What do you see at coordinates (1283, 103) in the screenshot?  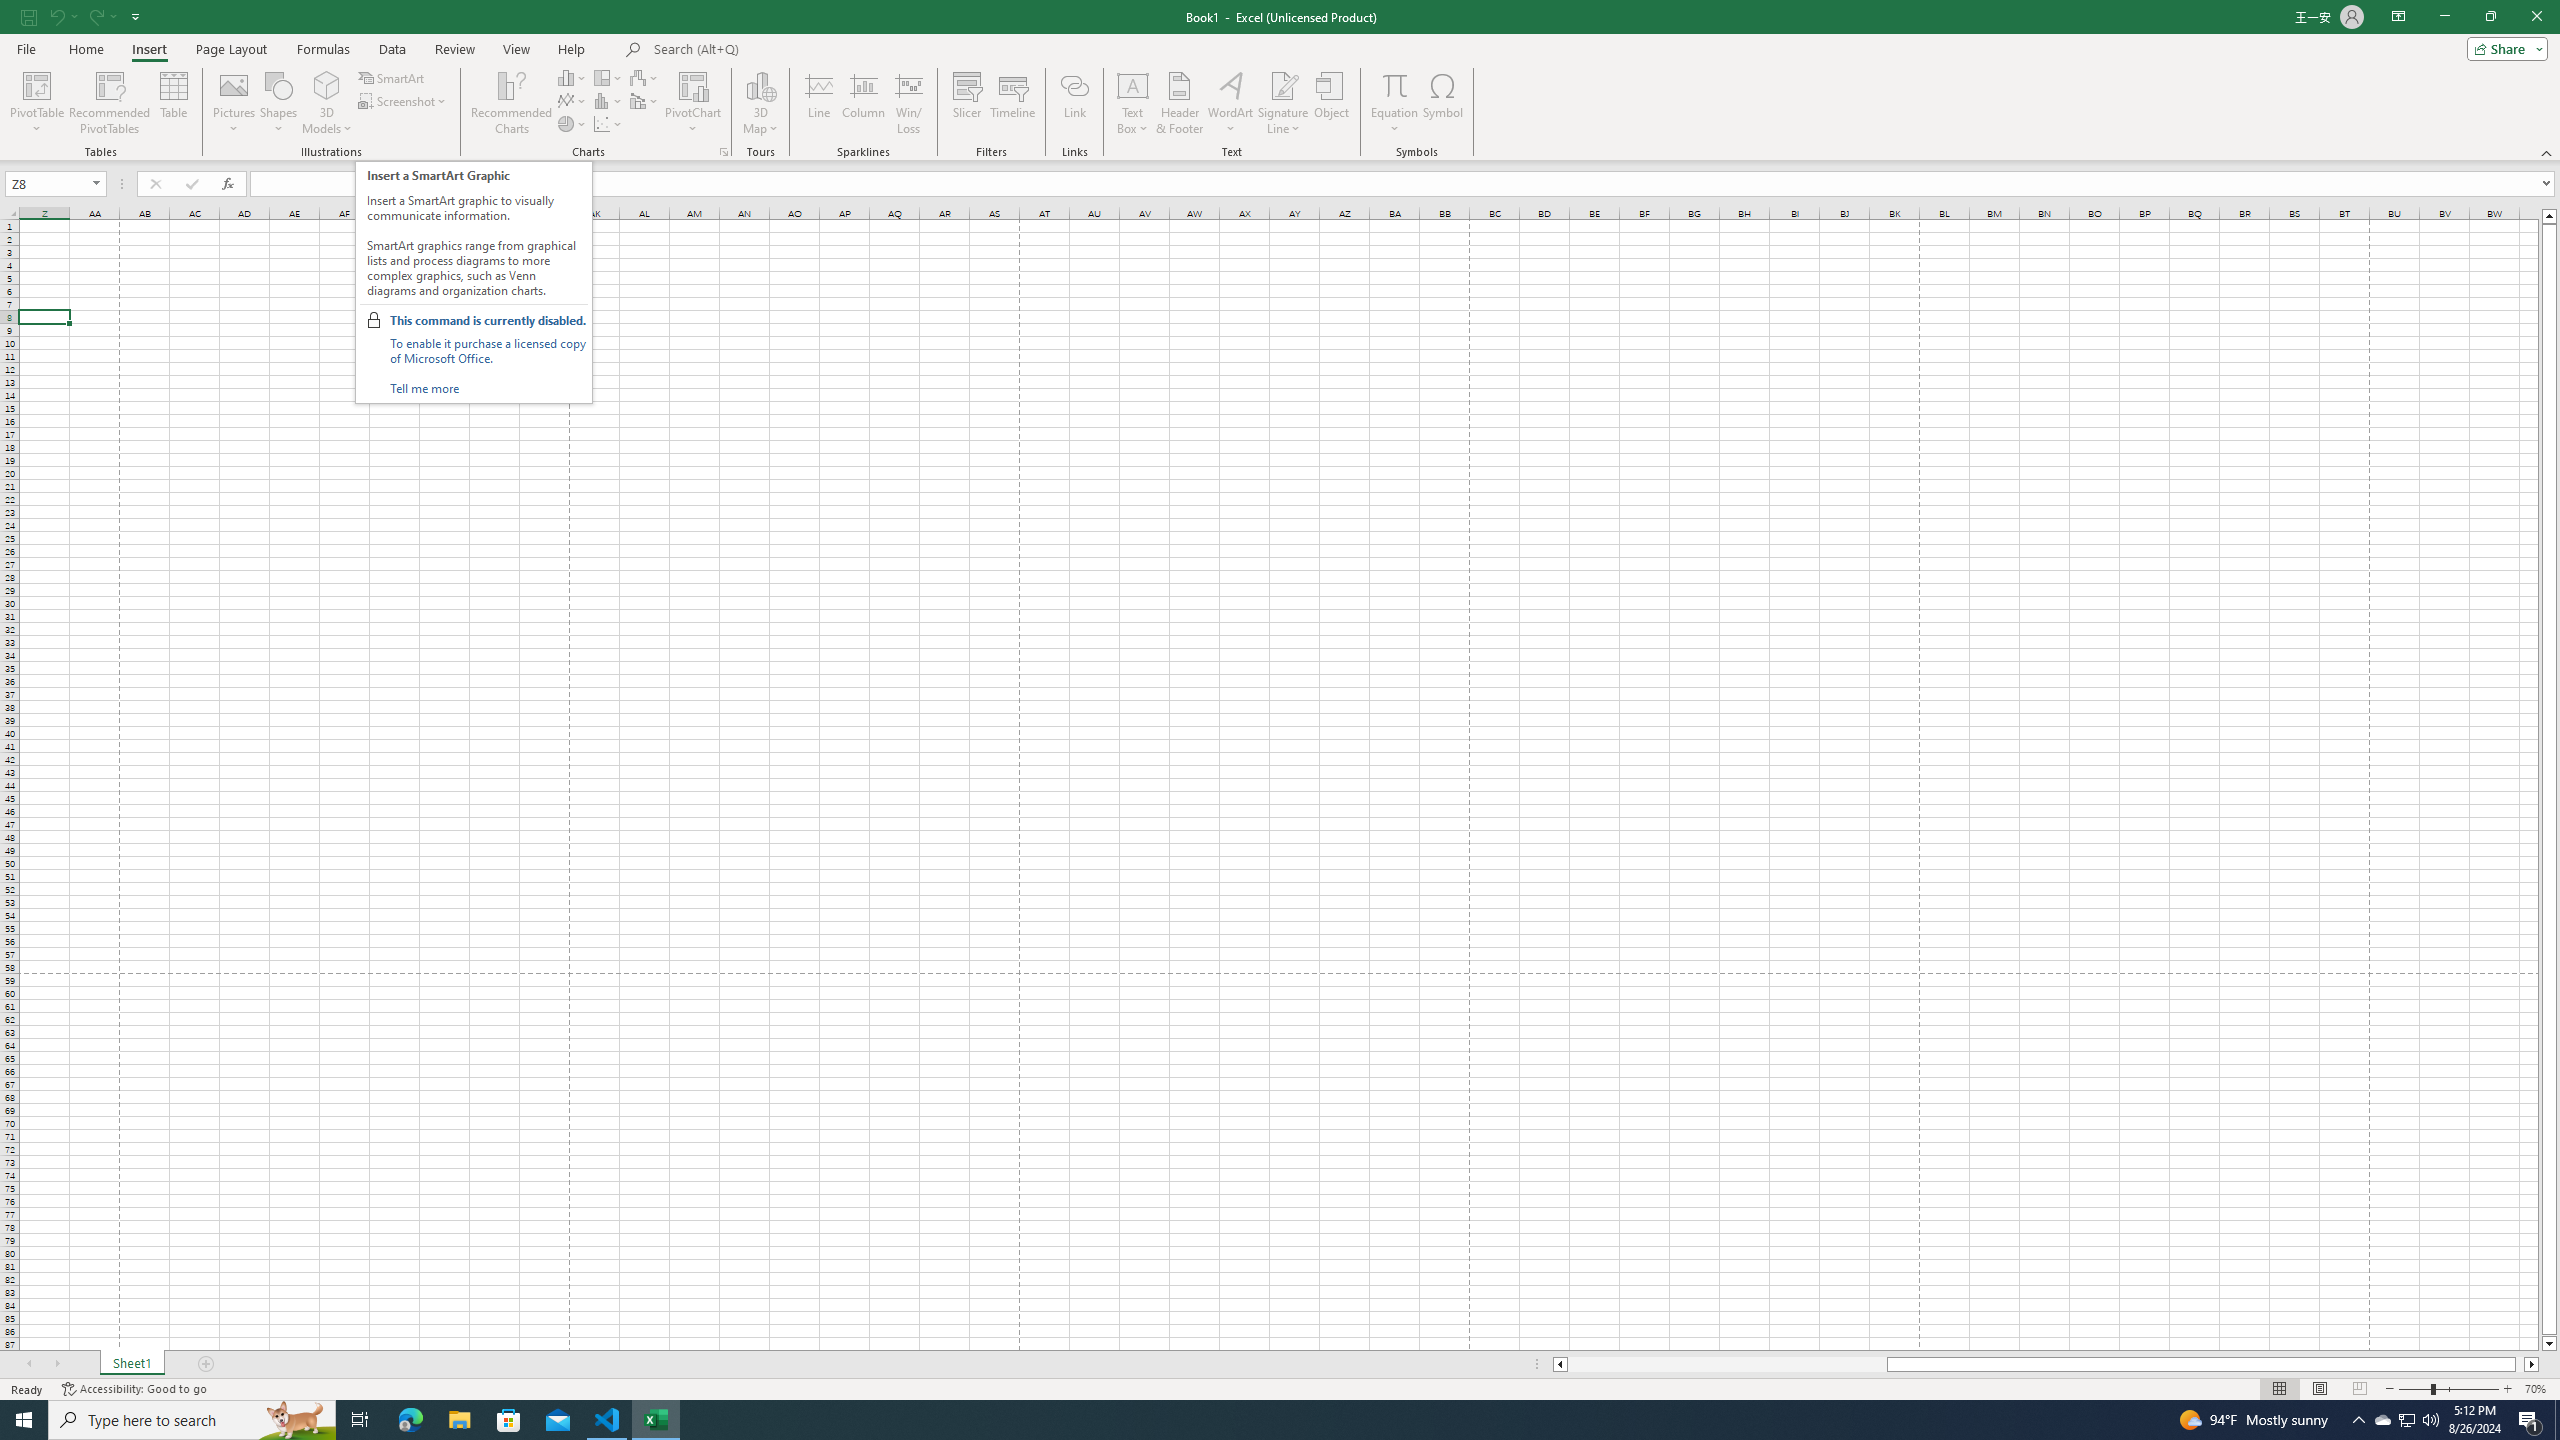 I see `Signature Line` at bounding box center [1283, 103].